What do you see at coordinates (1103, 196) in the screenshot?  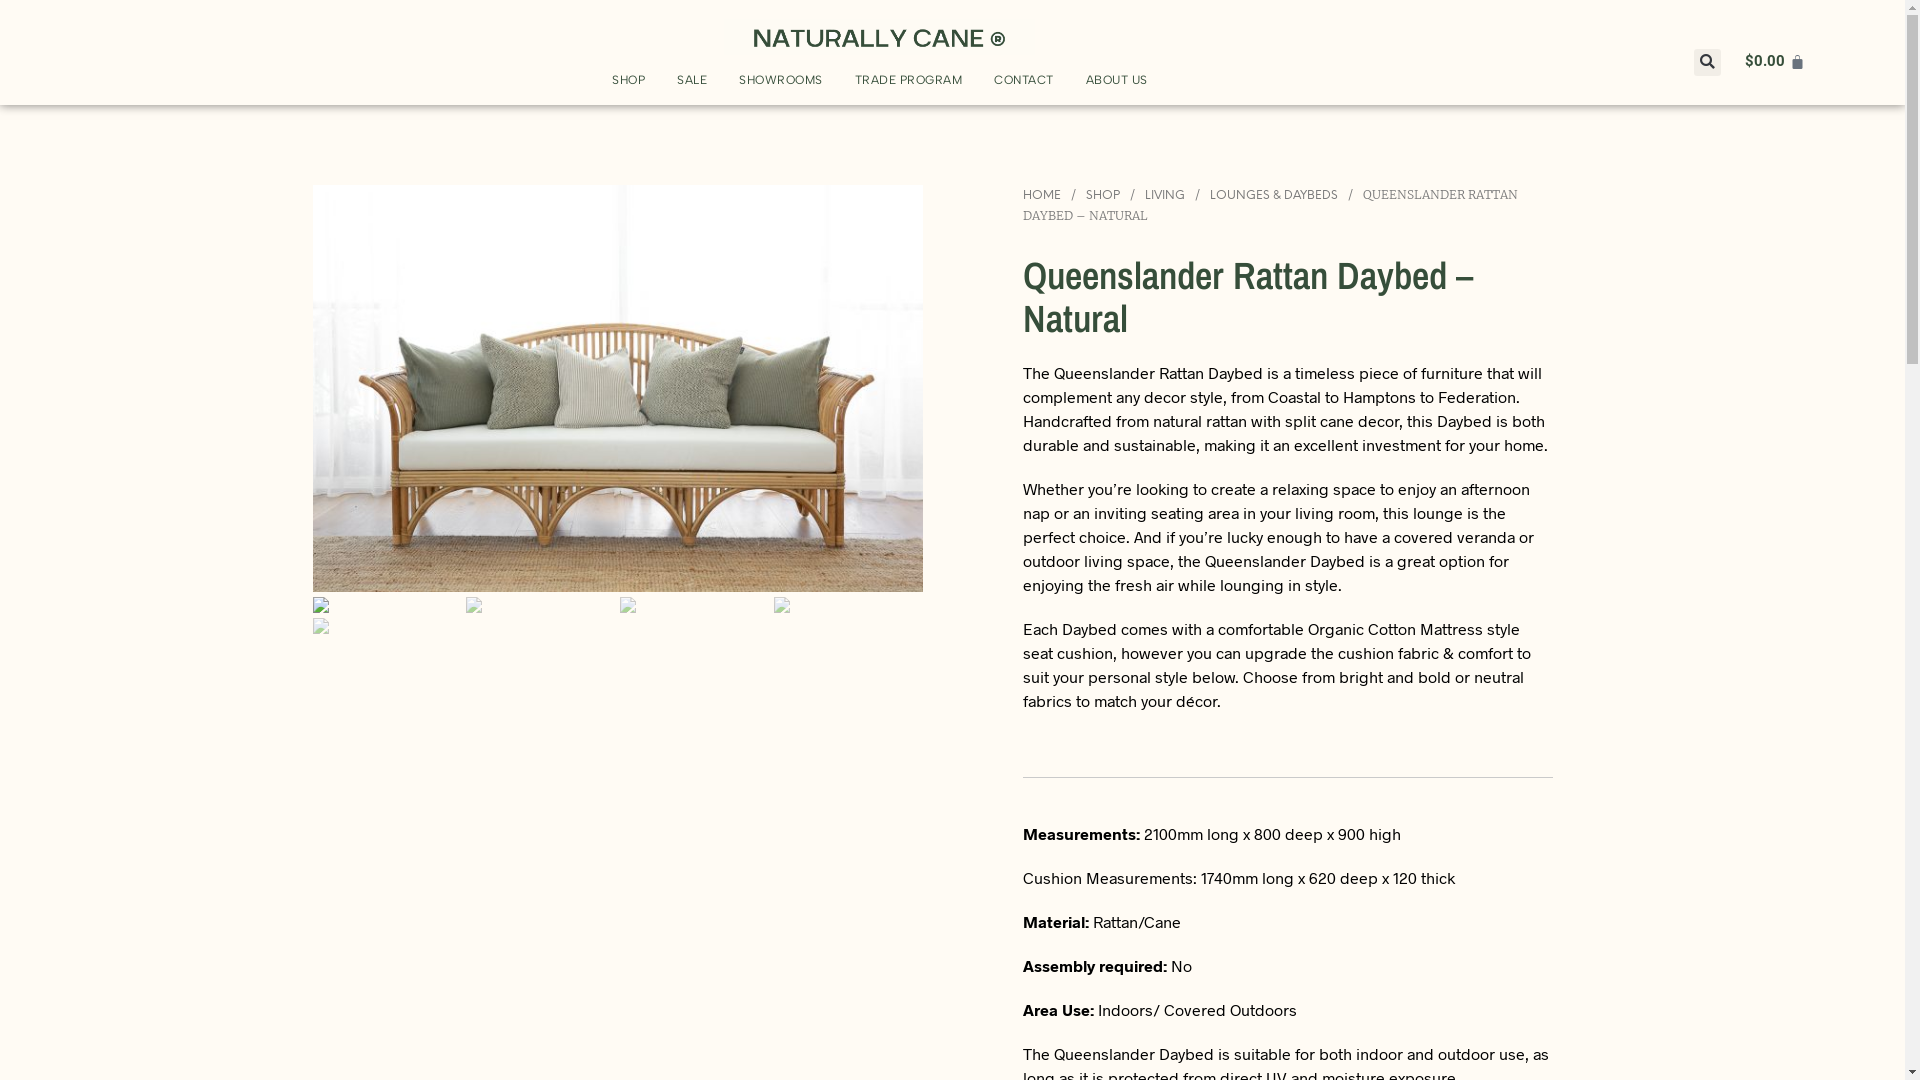 I see `SHOP` at bounding box center [1103, 196].